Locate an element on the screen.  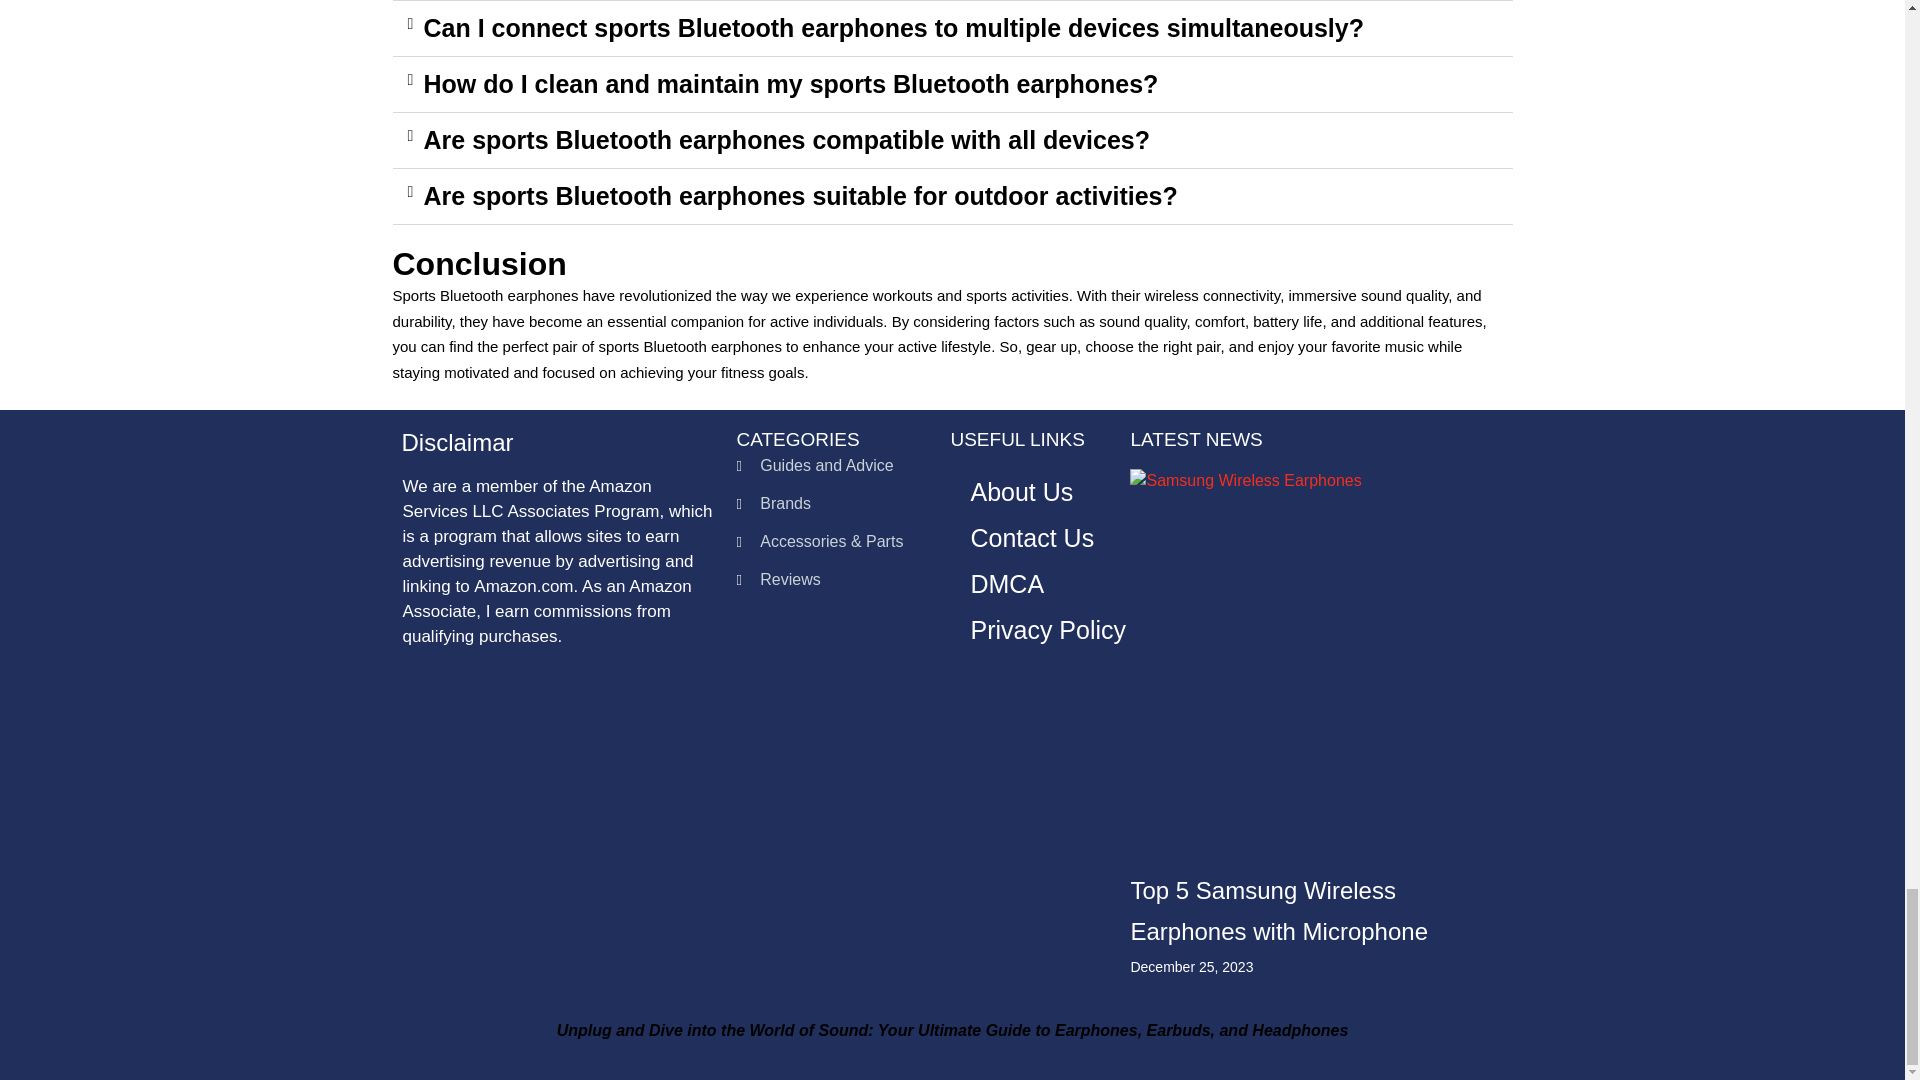
About Us is located at coordinates (1021, 492).